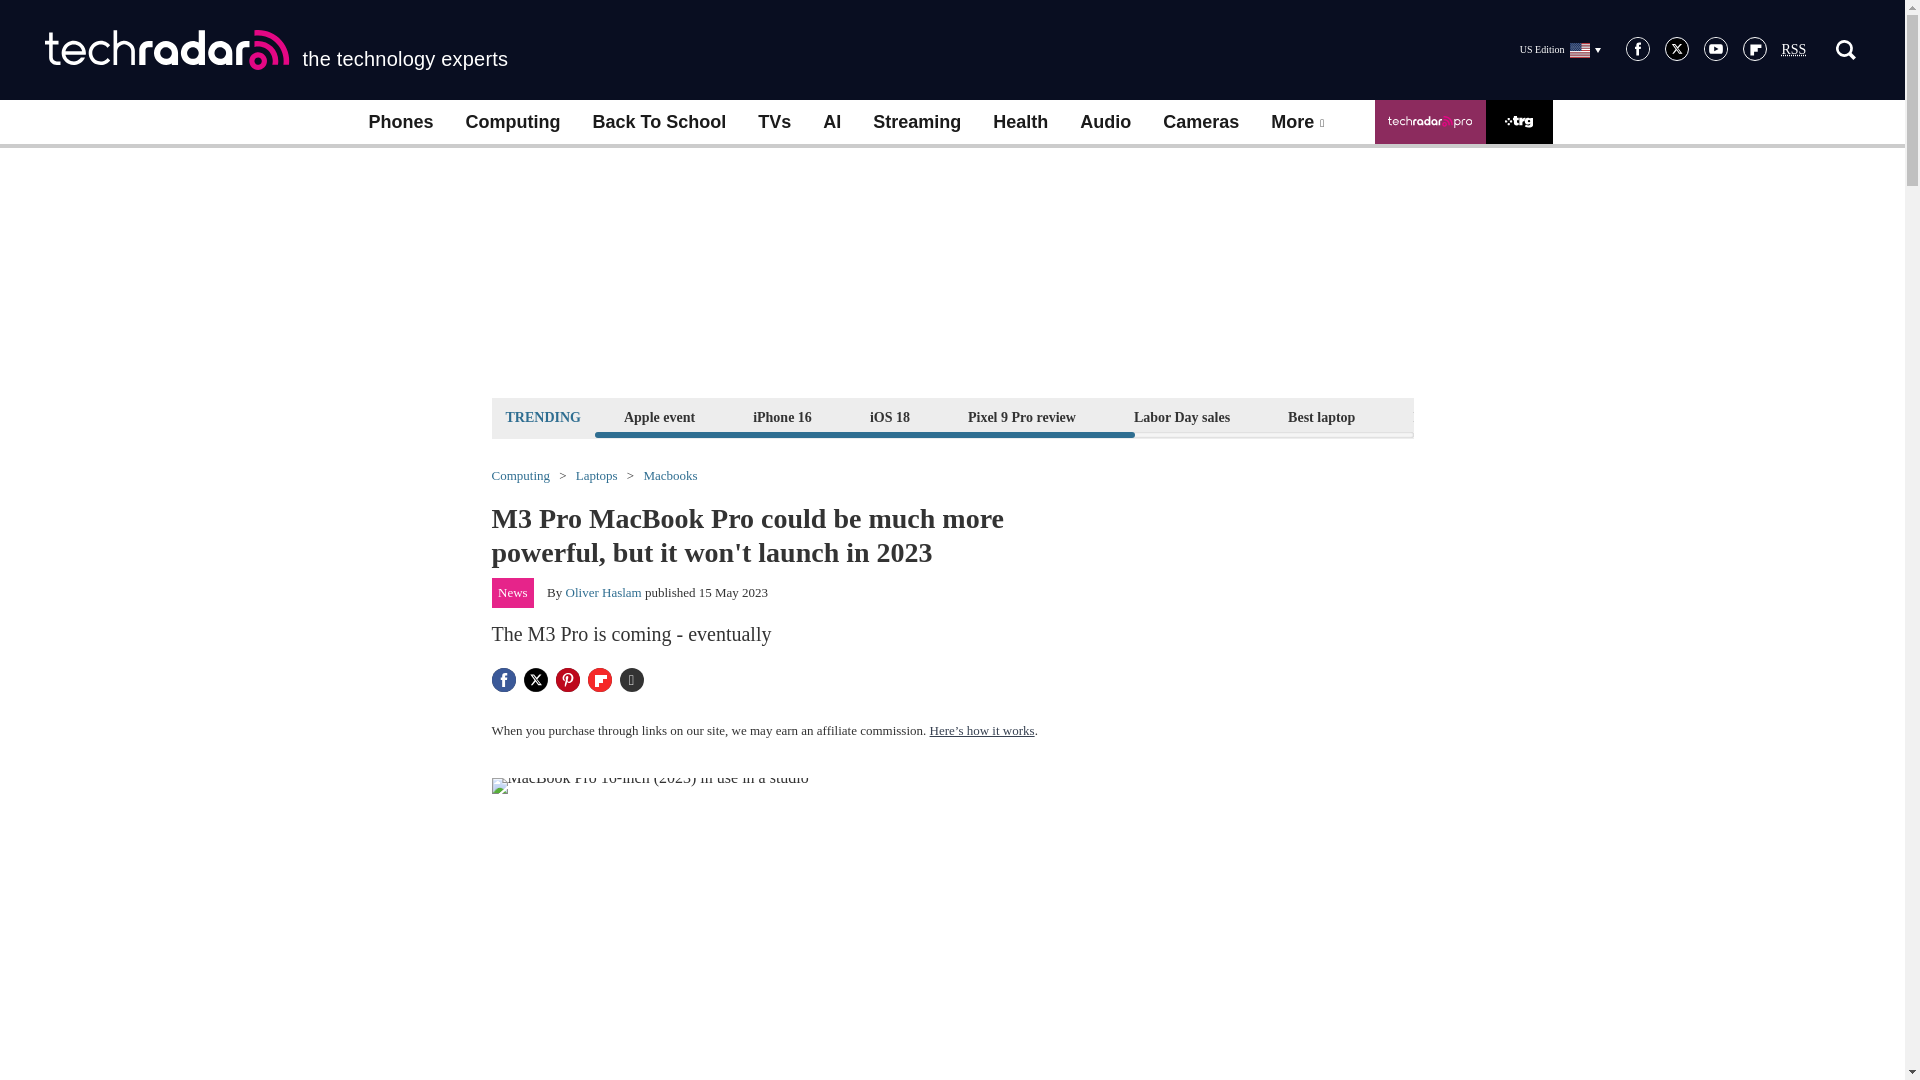  Describe the element at coordinates (276, 50) in the screenshot. I see `the technology experts` at that location.